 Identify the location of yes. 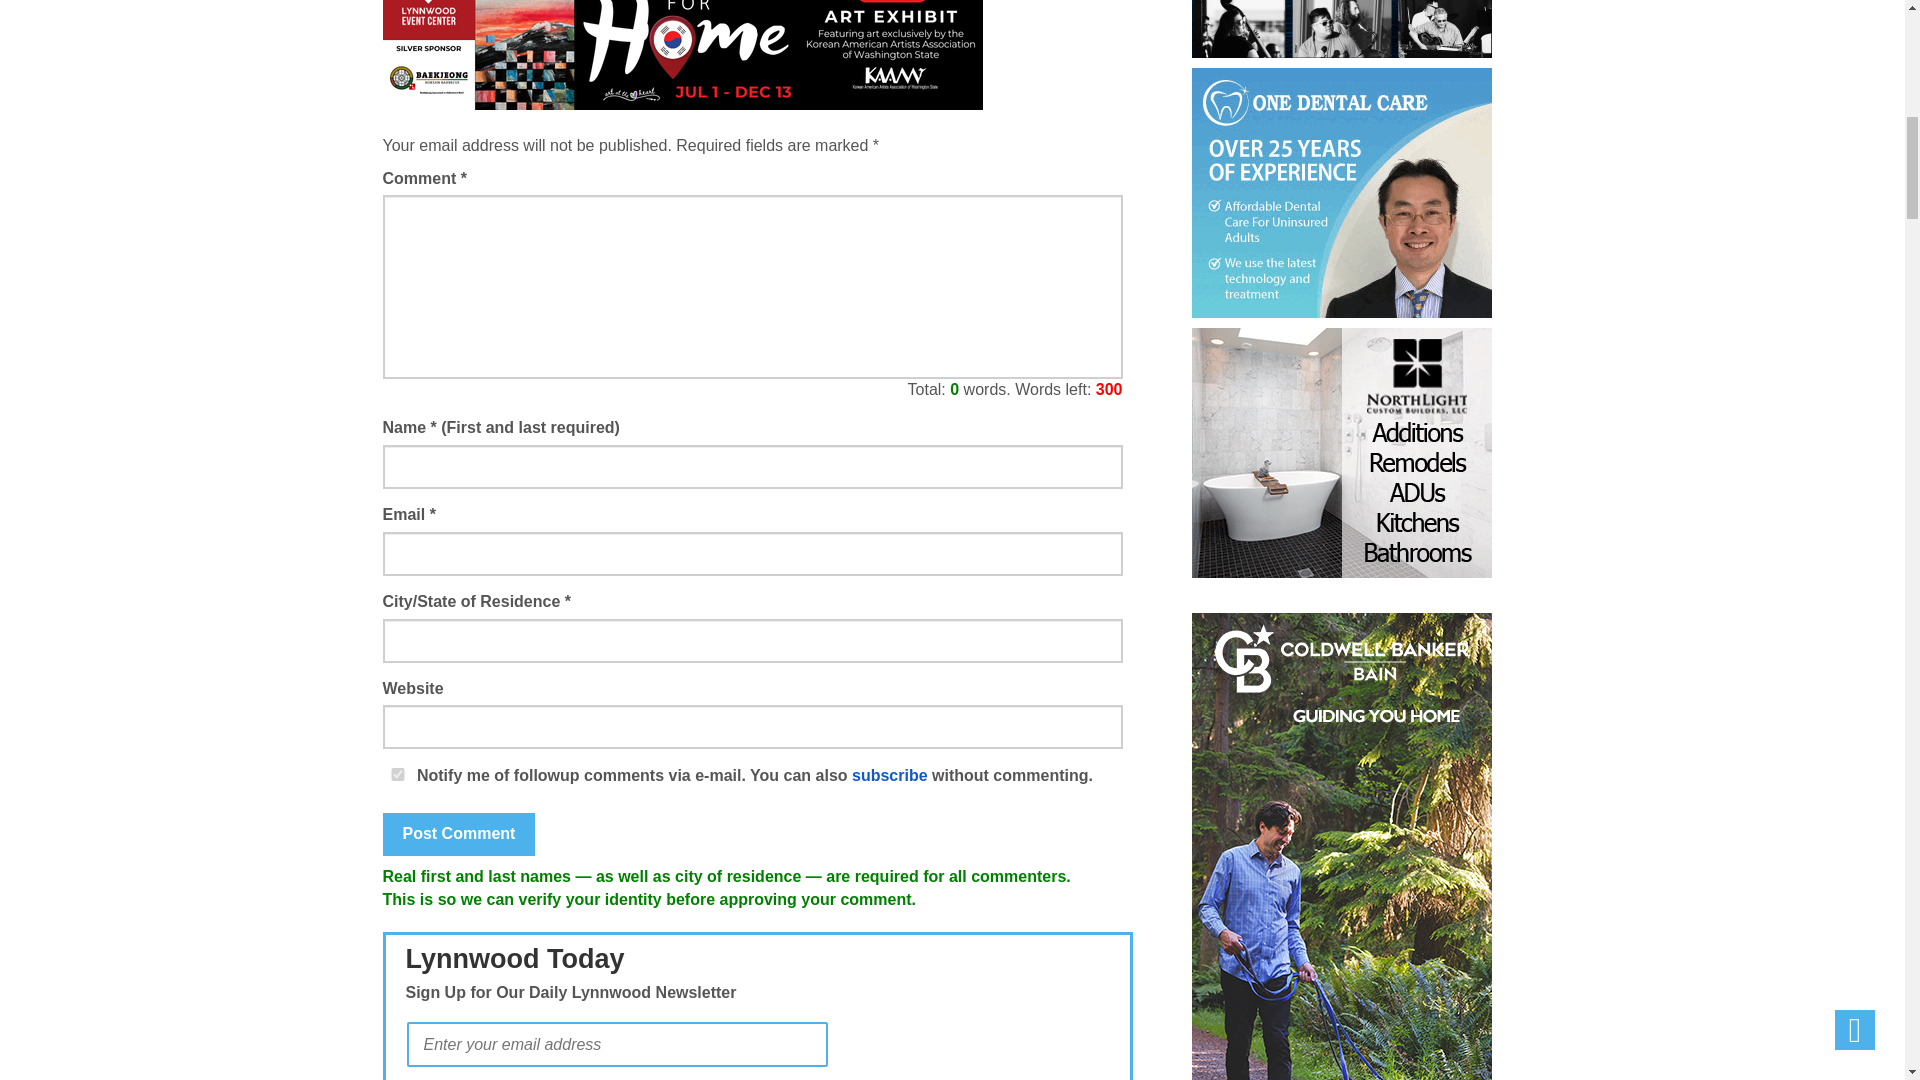
(397, 774).